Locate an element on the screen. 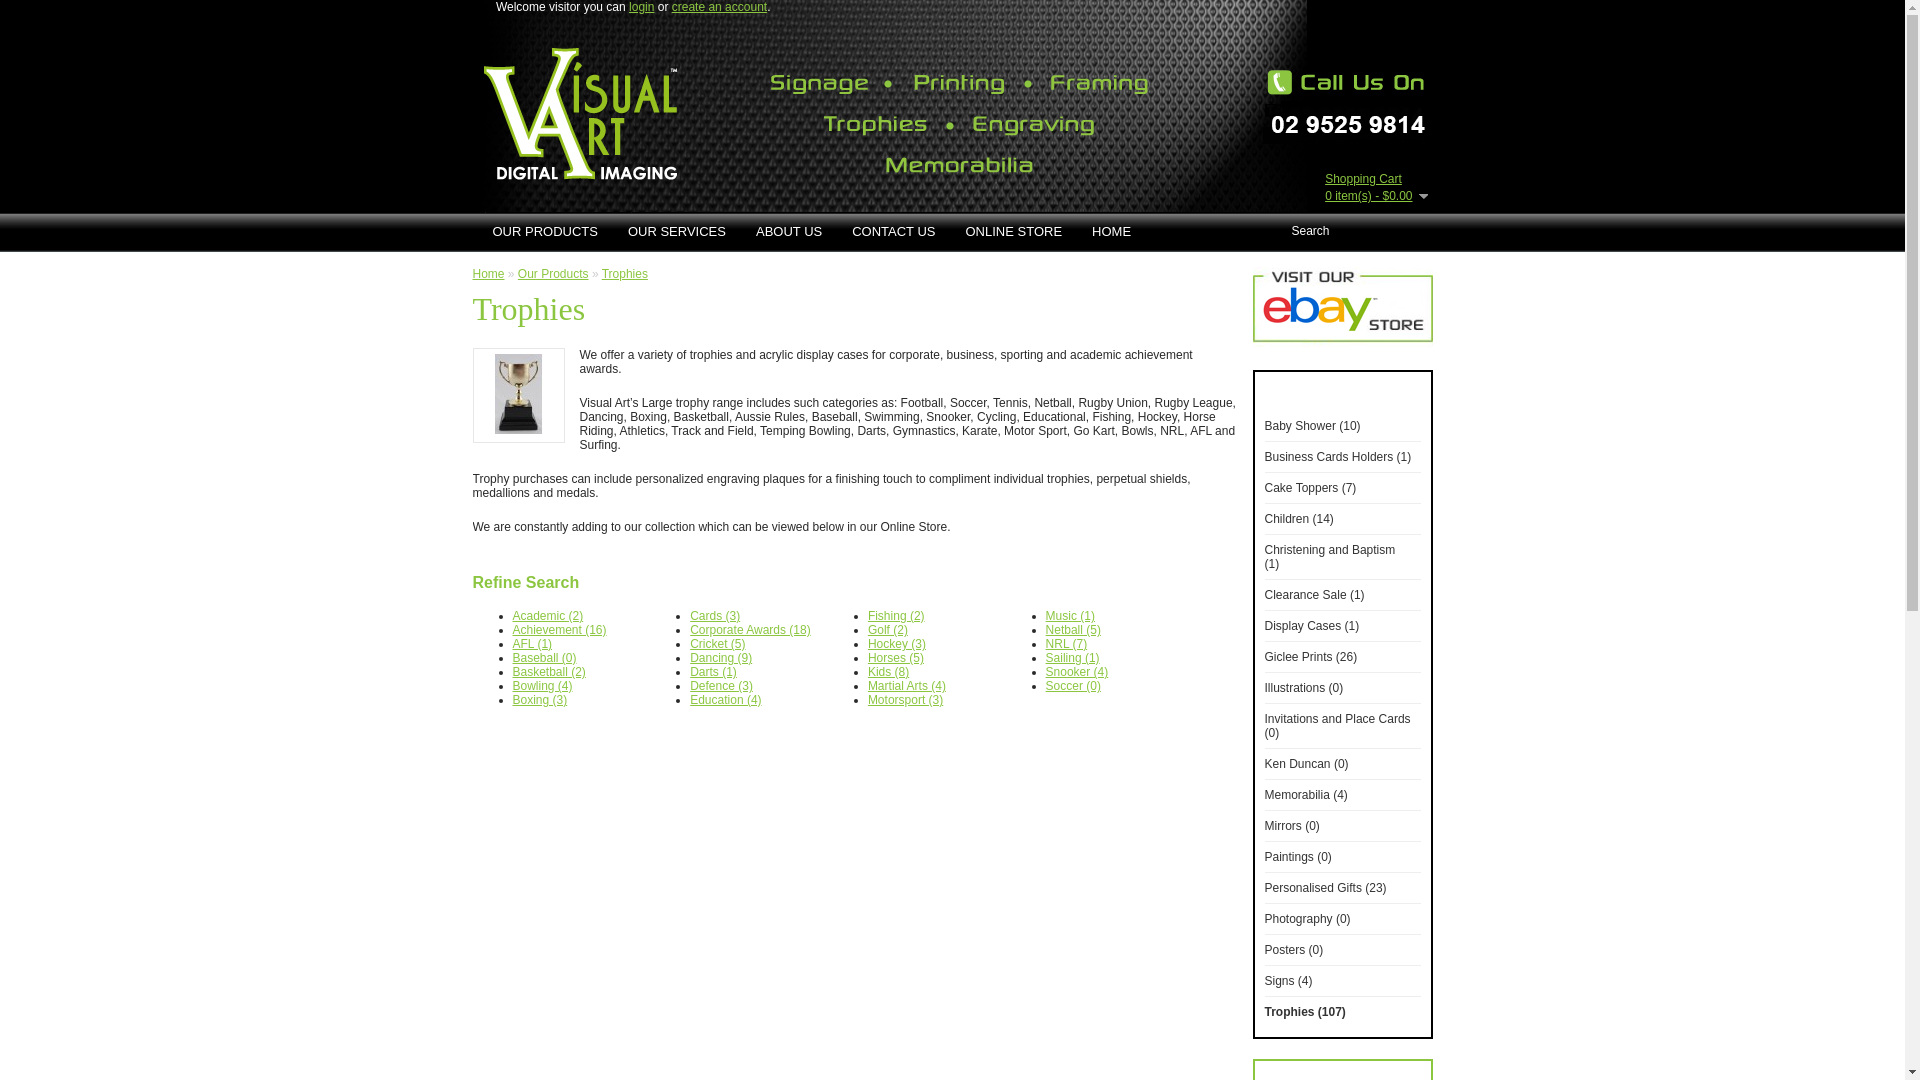 The width and height of the screenshot is (1920, 1080). Music (1) is located at coordinates (1070, 616).